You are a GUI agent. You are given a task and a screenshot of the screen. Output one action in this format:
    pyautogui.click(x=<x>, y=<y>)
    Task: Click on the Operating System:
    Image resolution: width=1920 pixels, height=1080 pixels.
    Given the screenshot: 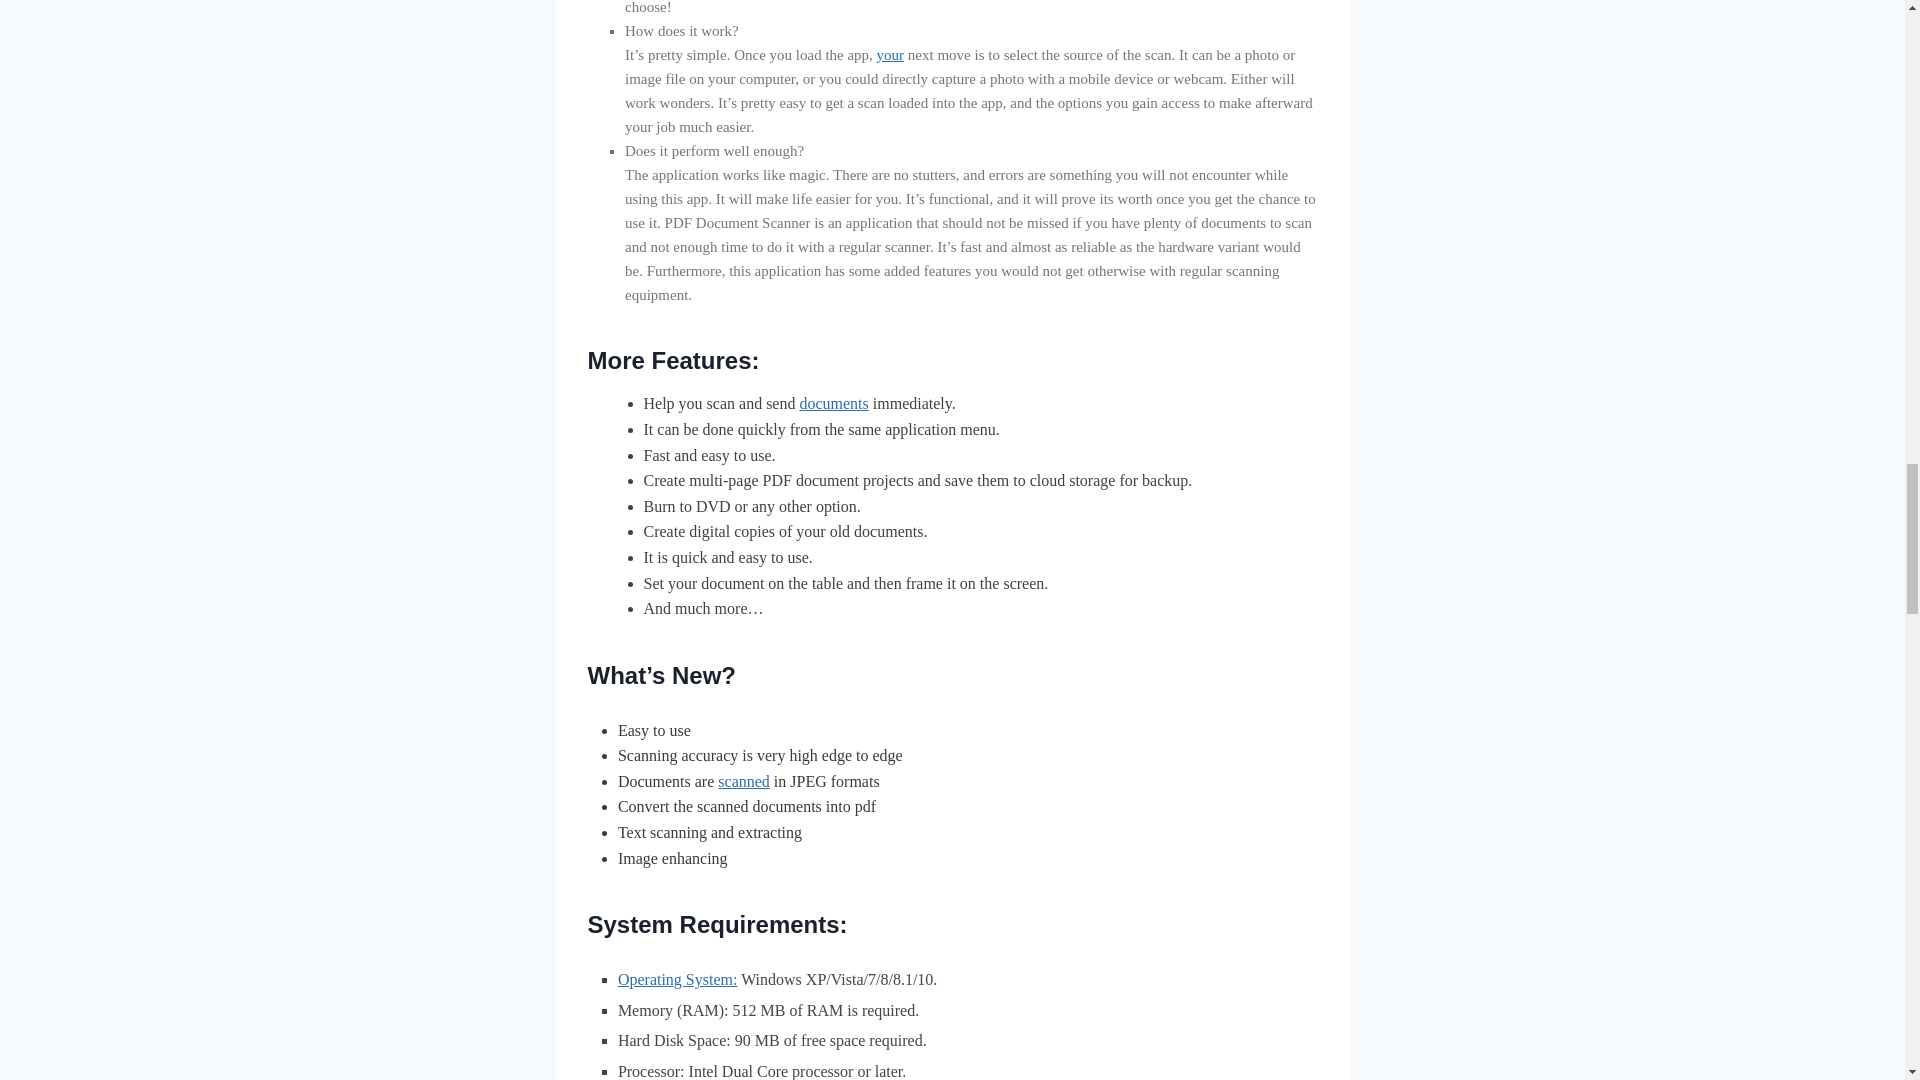 What is the action you would take?
    pyautogui.click(x=678, y=979)
    